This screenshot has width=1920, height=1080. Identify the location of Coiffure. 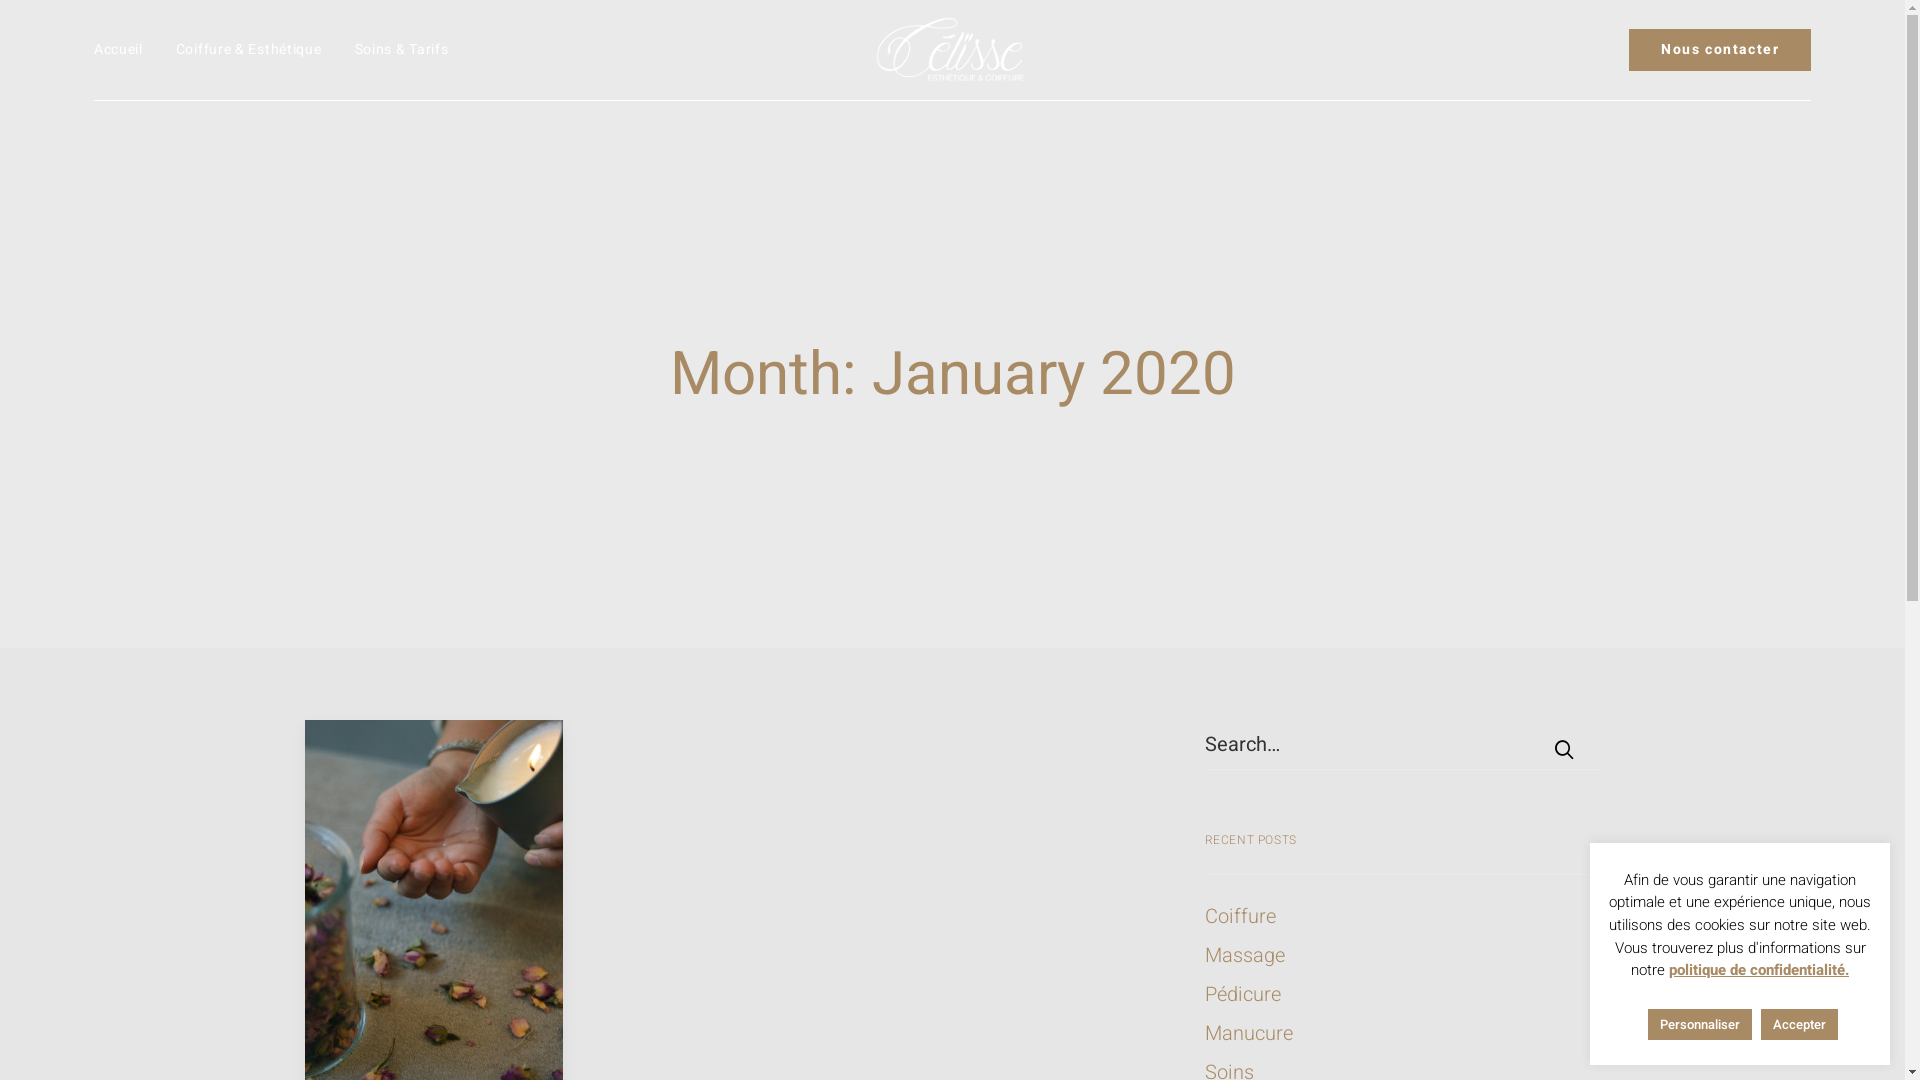
(1402, 917).